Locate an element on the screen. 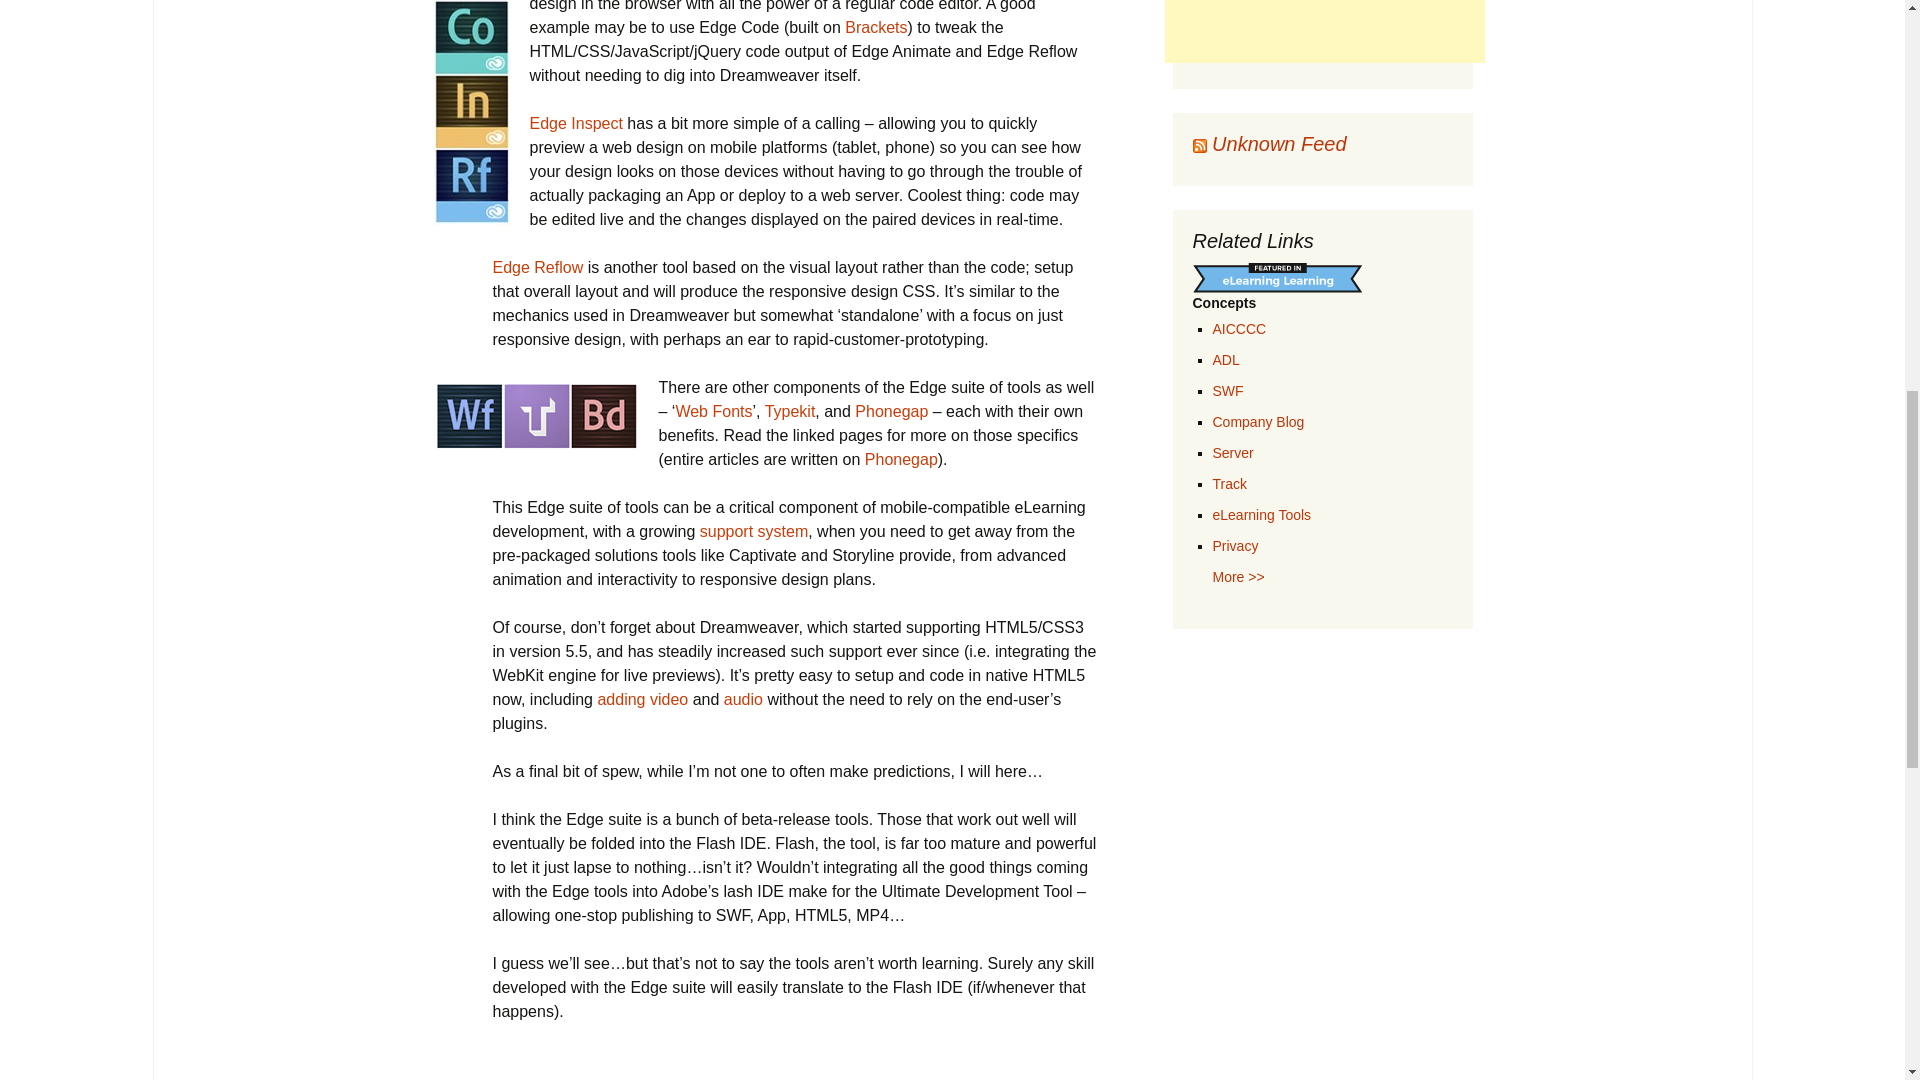  support system is located at coordinates (754, 531).